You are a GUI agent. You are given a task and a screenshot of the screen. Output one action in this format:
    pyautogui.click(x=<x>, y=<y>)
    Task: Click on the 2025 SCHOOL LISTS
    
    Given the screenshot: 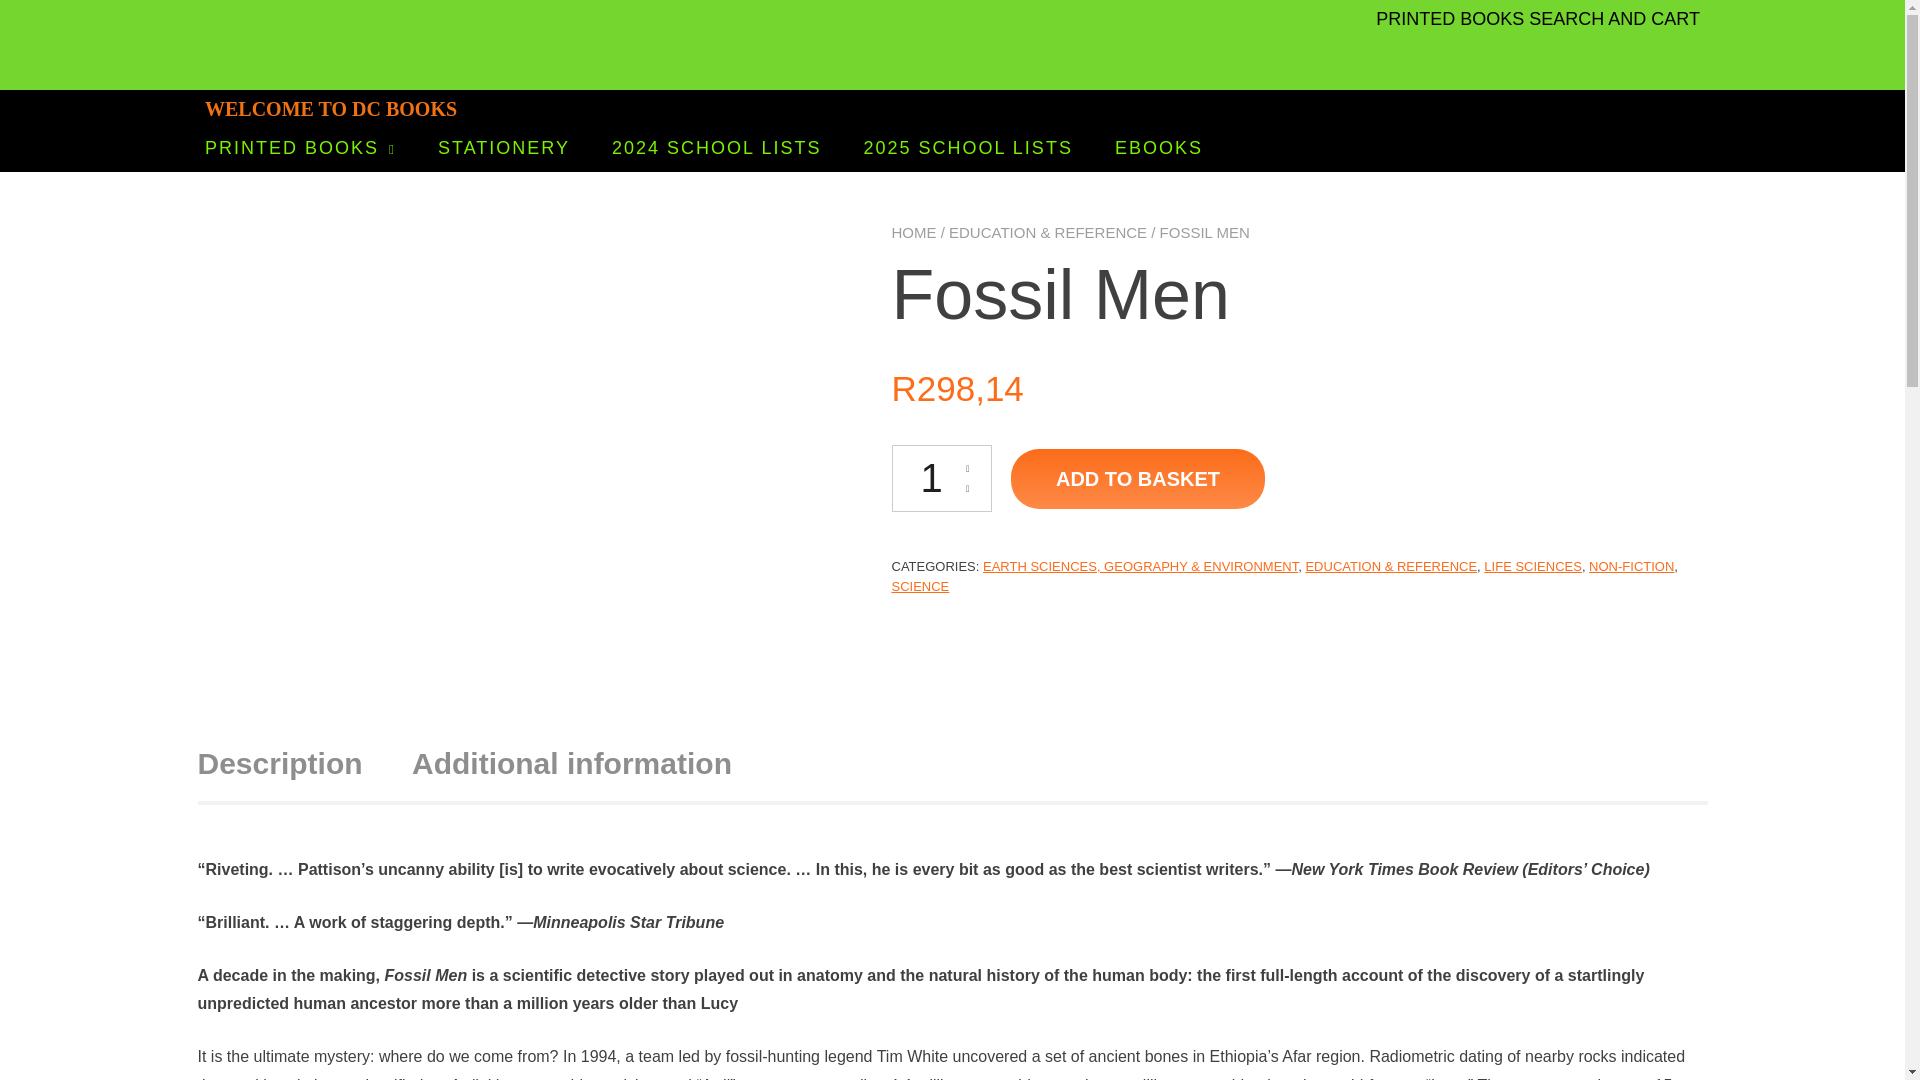 What is the action you would take?
    pyautogui.click(x=966, y=148)
    